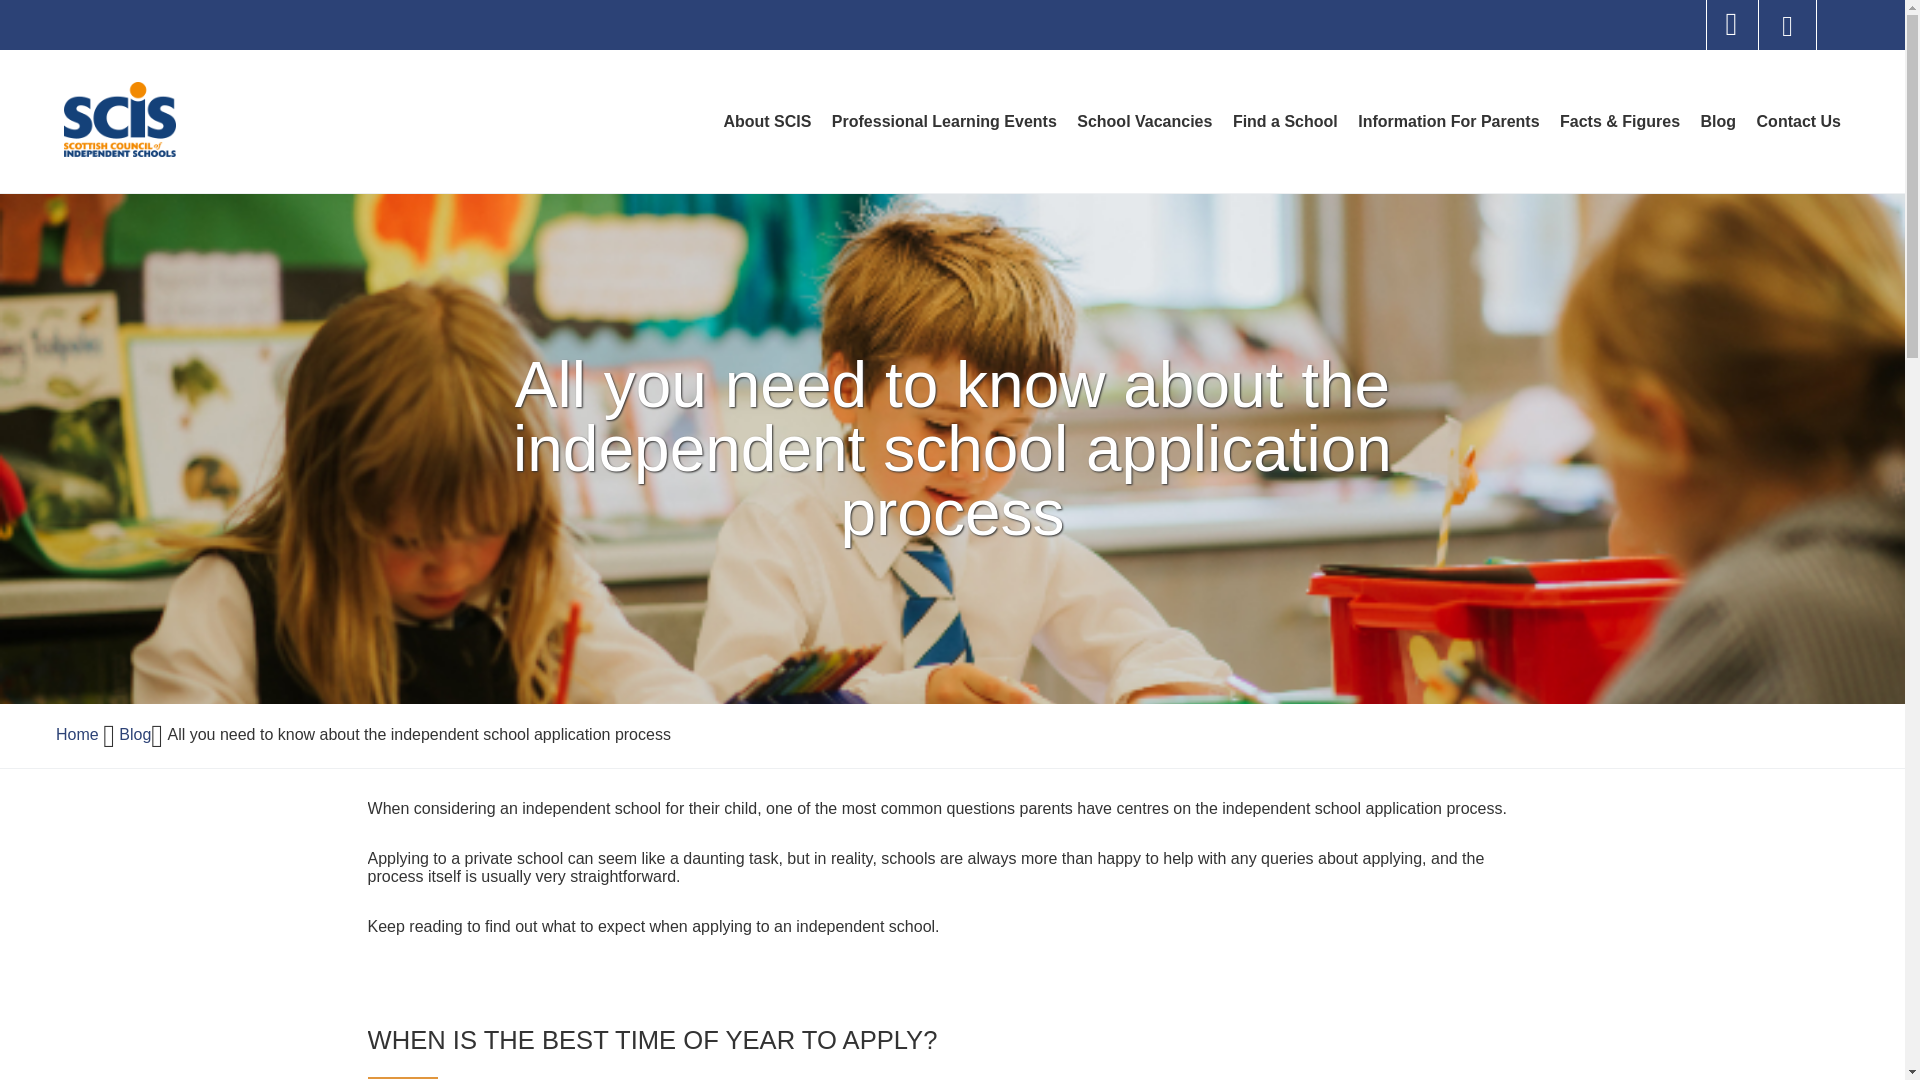  I want to click on Submit, so click(766, 121).